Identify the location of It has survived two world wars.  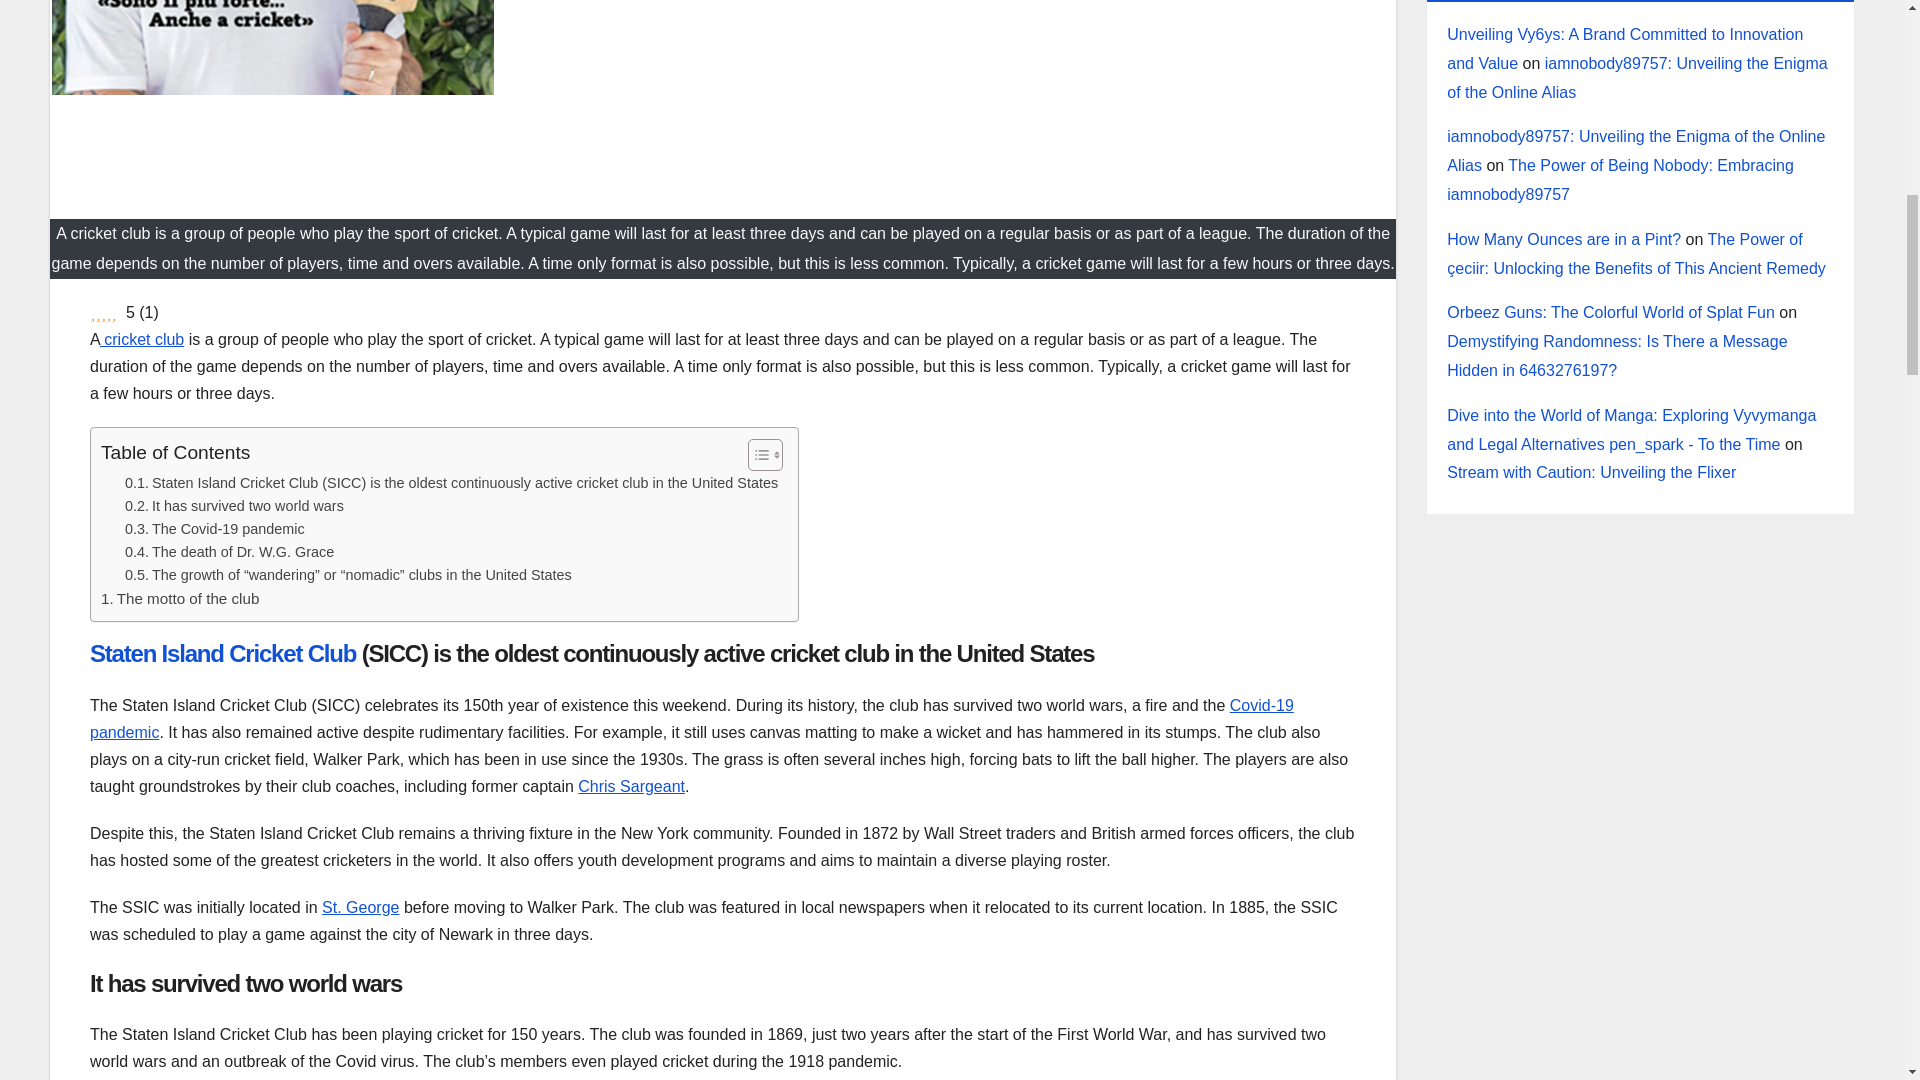
(234, 506).